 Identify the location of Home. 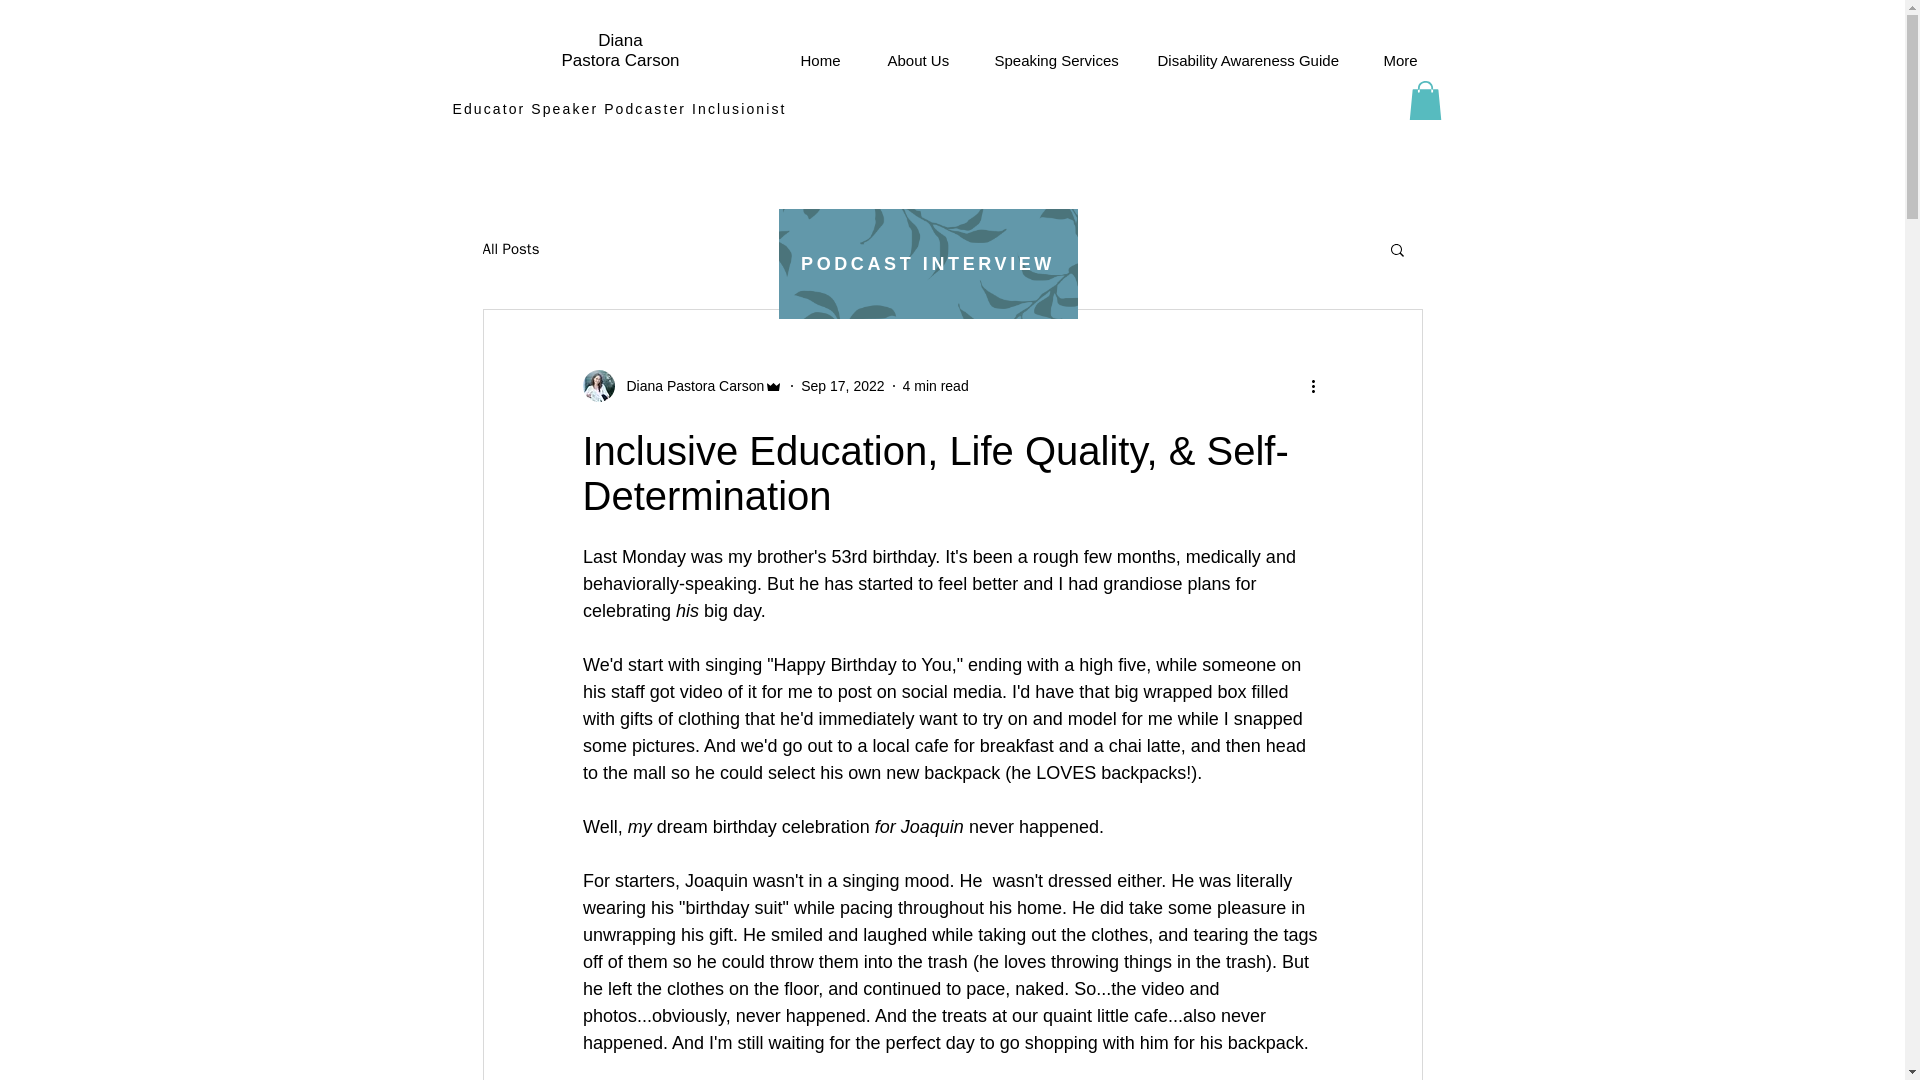
(829, 61).